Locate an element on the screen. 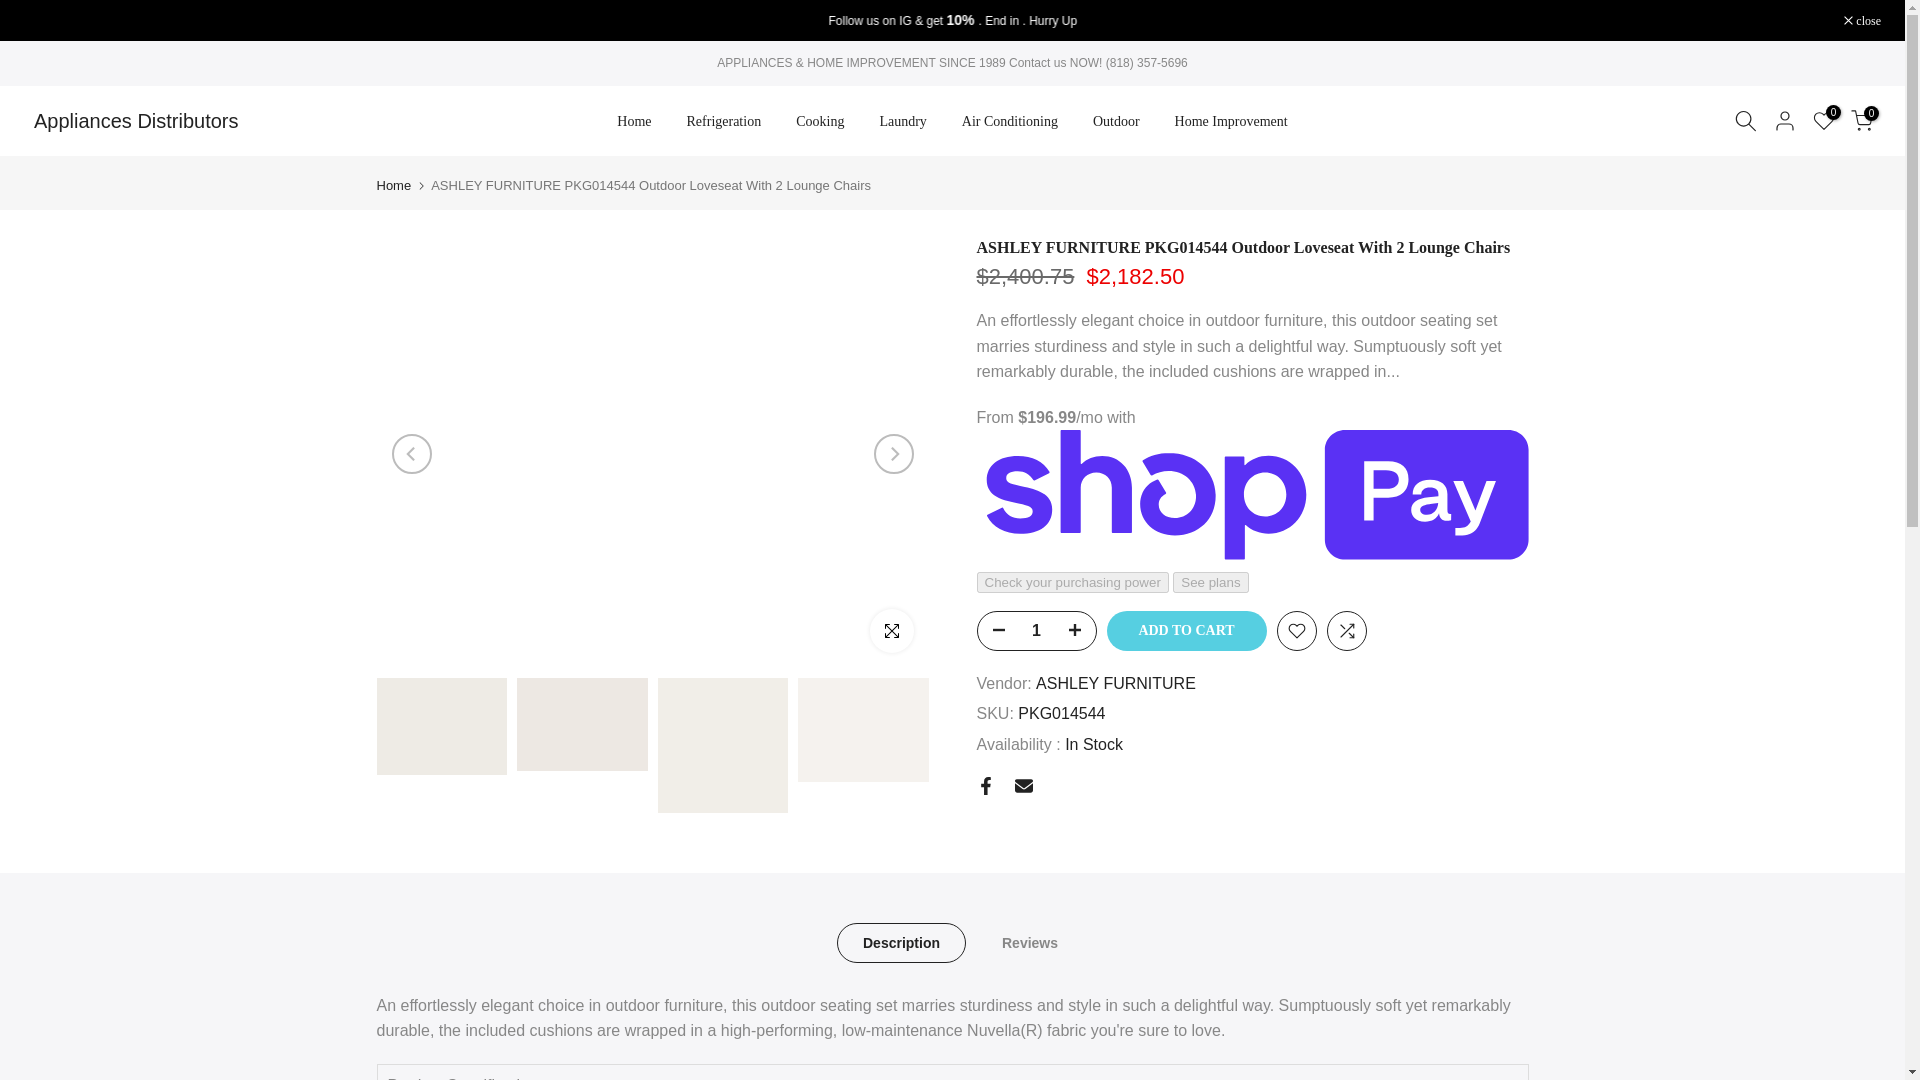 This screenshot has width=1920, height=1080. Skip to content is located at coordinates (14, 10).